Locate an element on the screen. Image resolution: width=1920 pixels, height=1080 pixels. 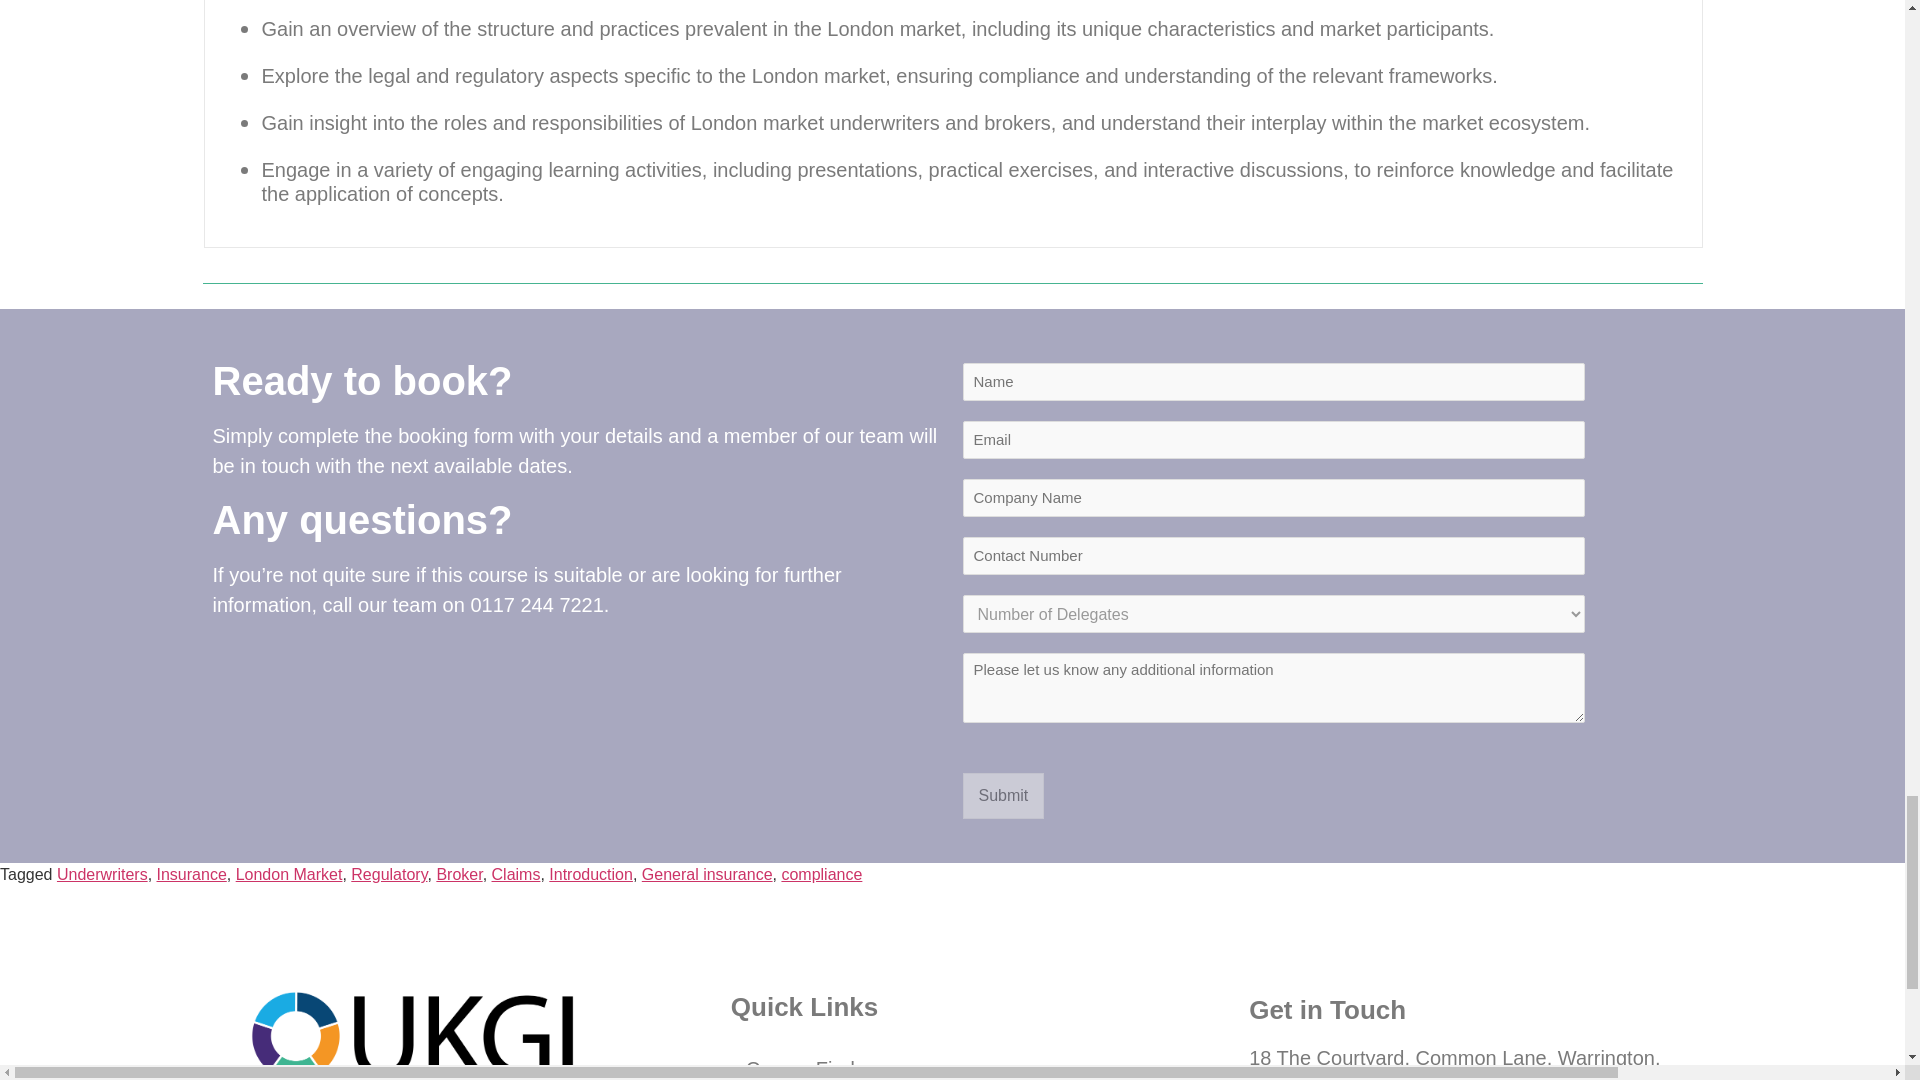
London Market is located at coordinates (290, 874).